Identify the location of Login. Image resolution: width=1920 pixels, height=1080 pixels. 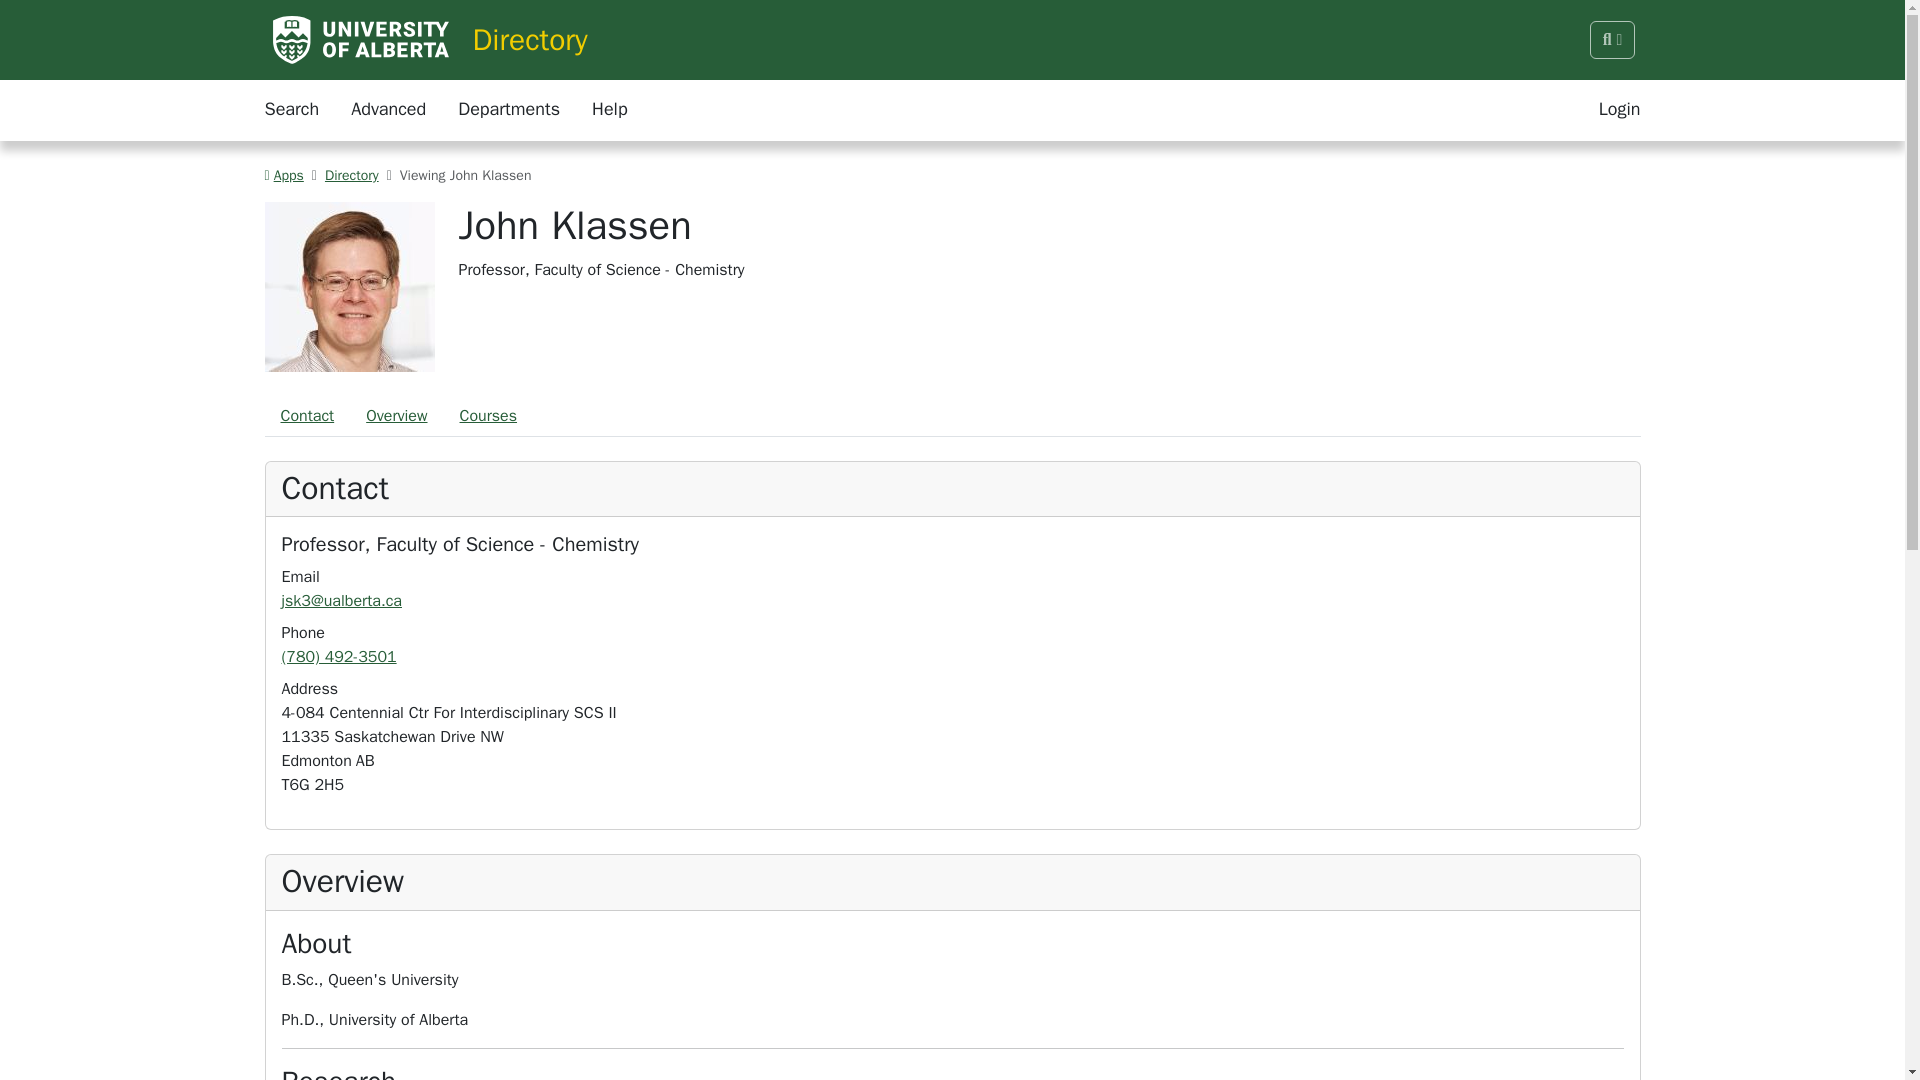
(1620, 110).